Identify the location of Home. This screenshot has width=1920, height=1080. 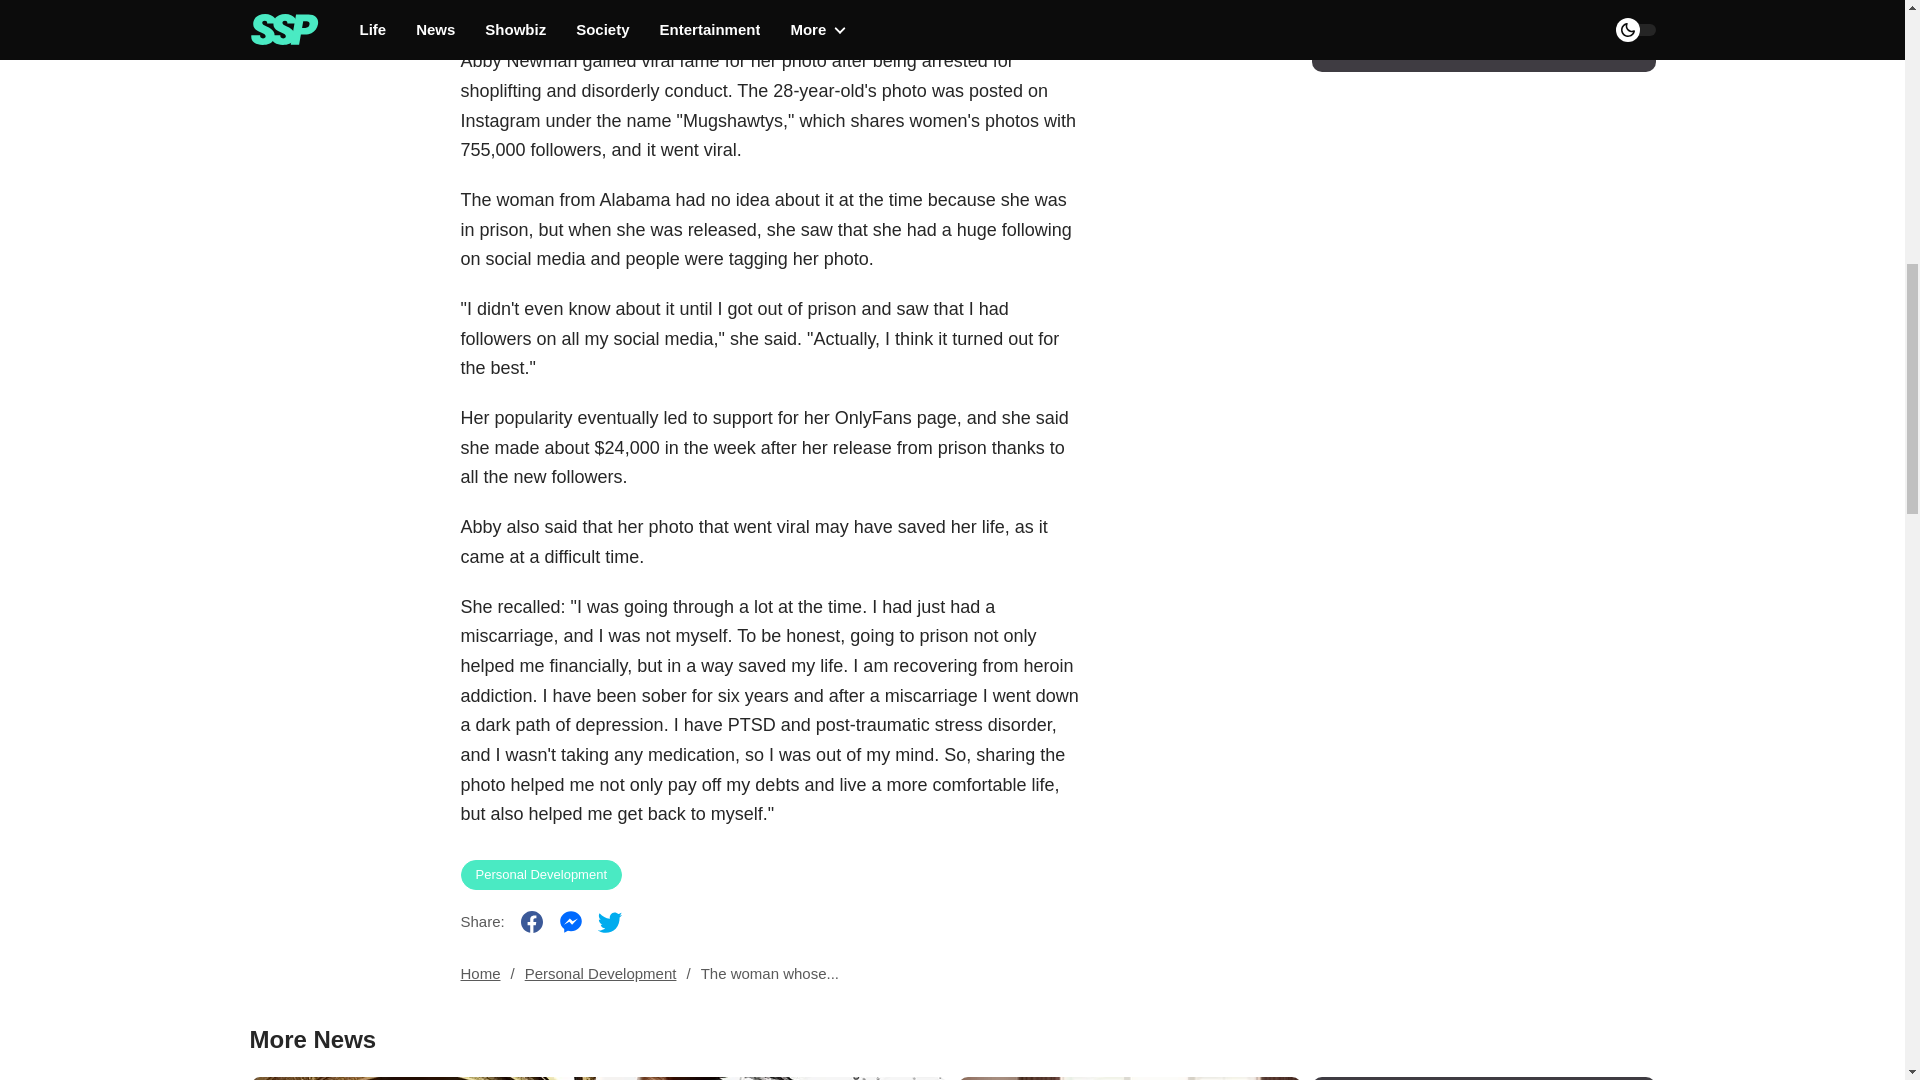
(480, 974).